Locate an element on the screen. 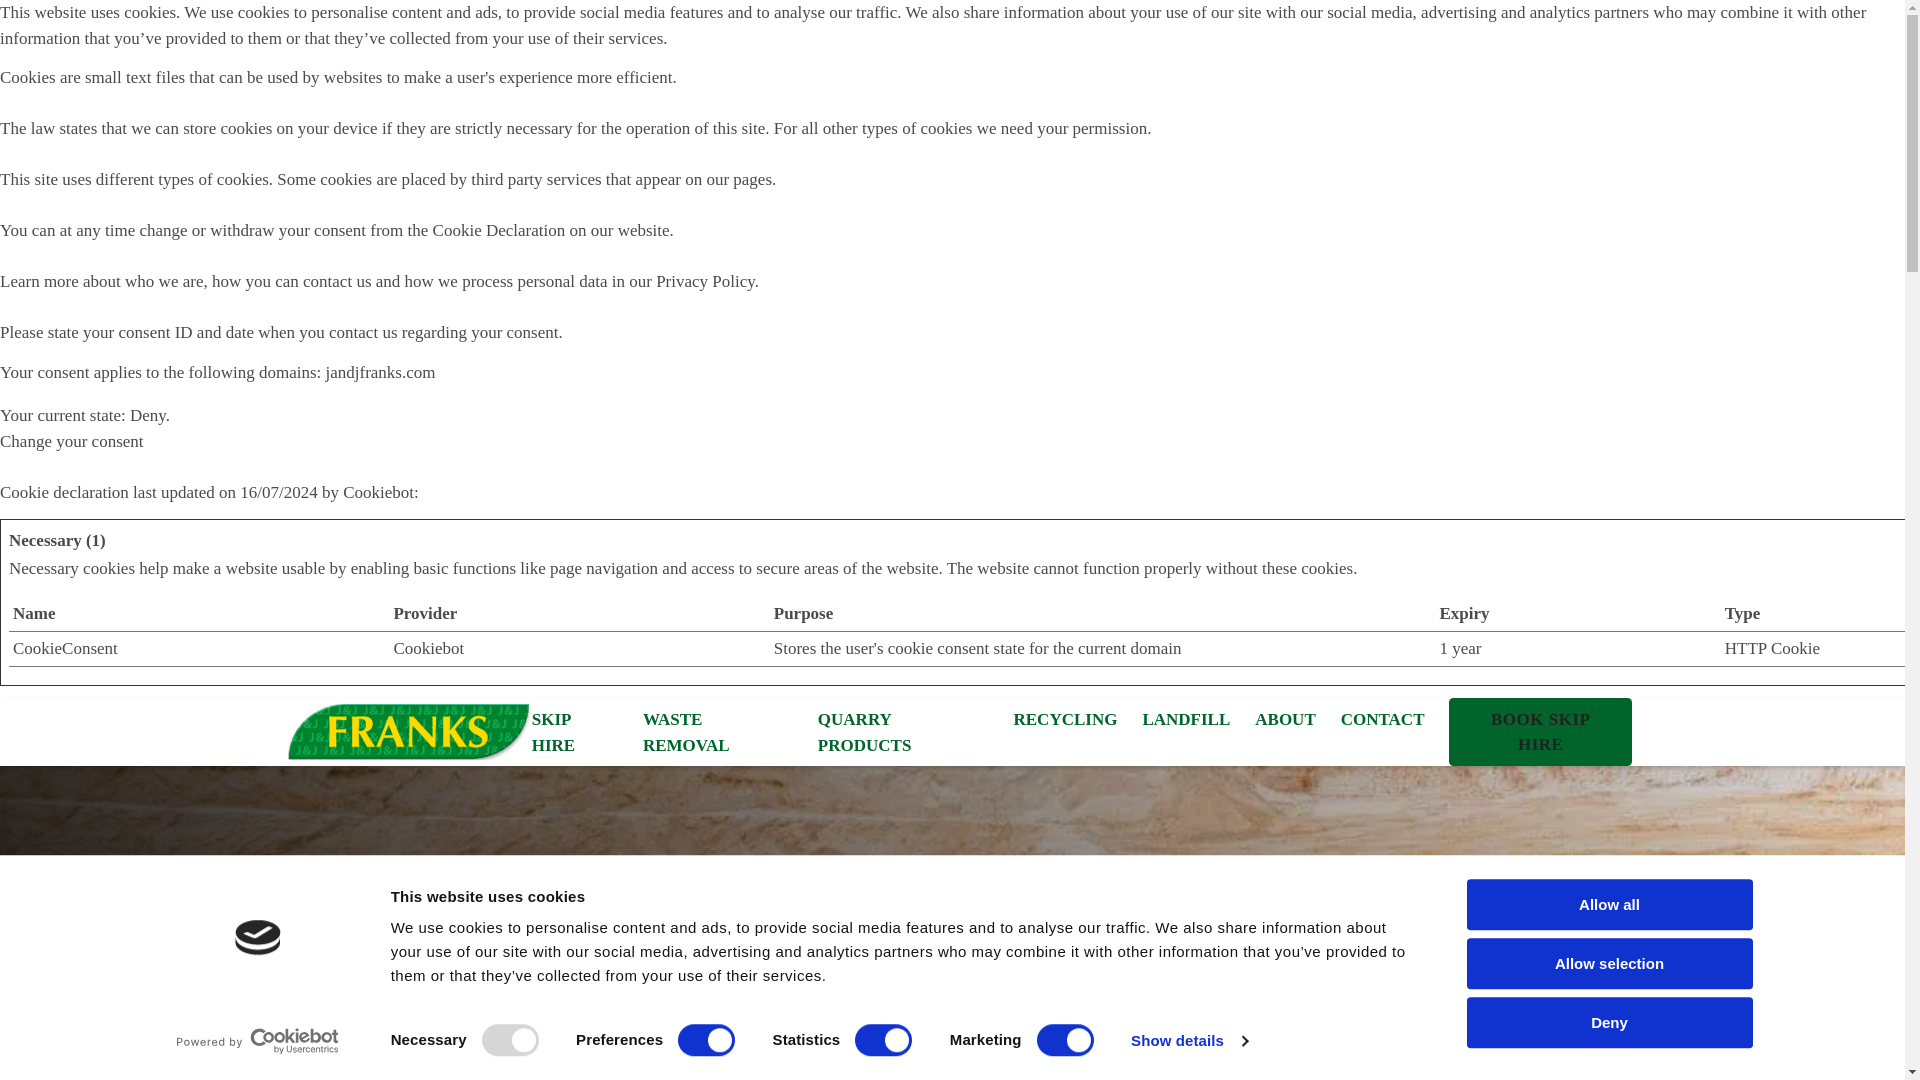 The height and width of the screenshot is (1080, 1920). Change your consent is located at coordinates (72, 442).